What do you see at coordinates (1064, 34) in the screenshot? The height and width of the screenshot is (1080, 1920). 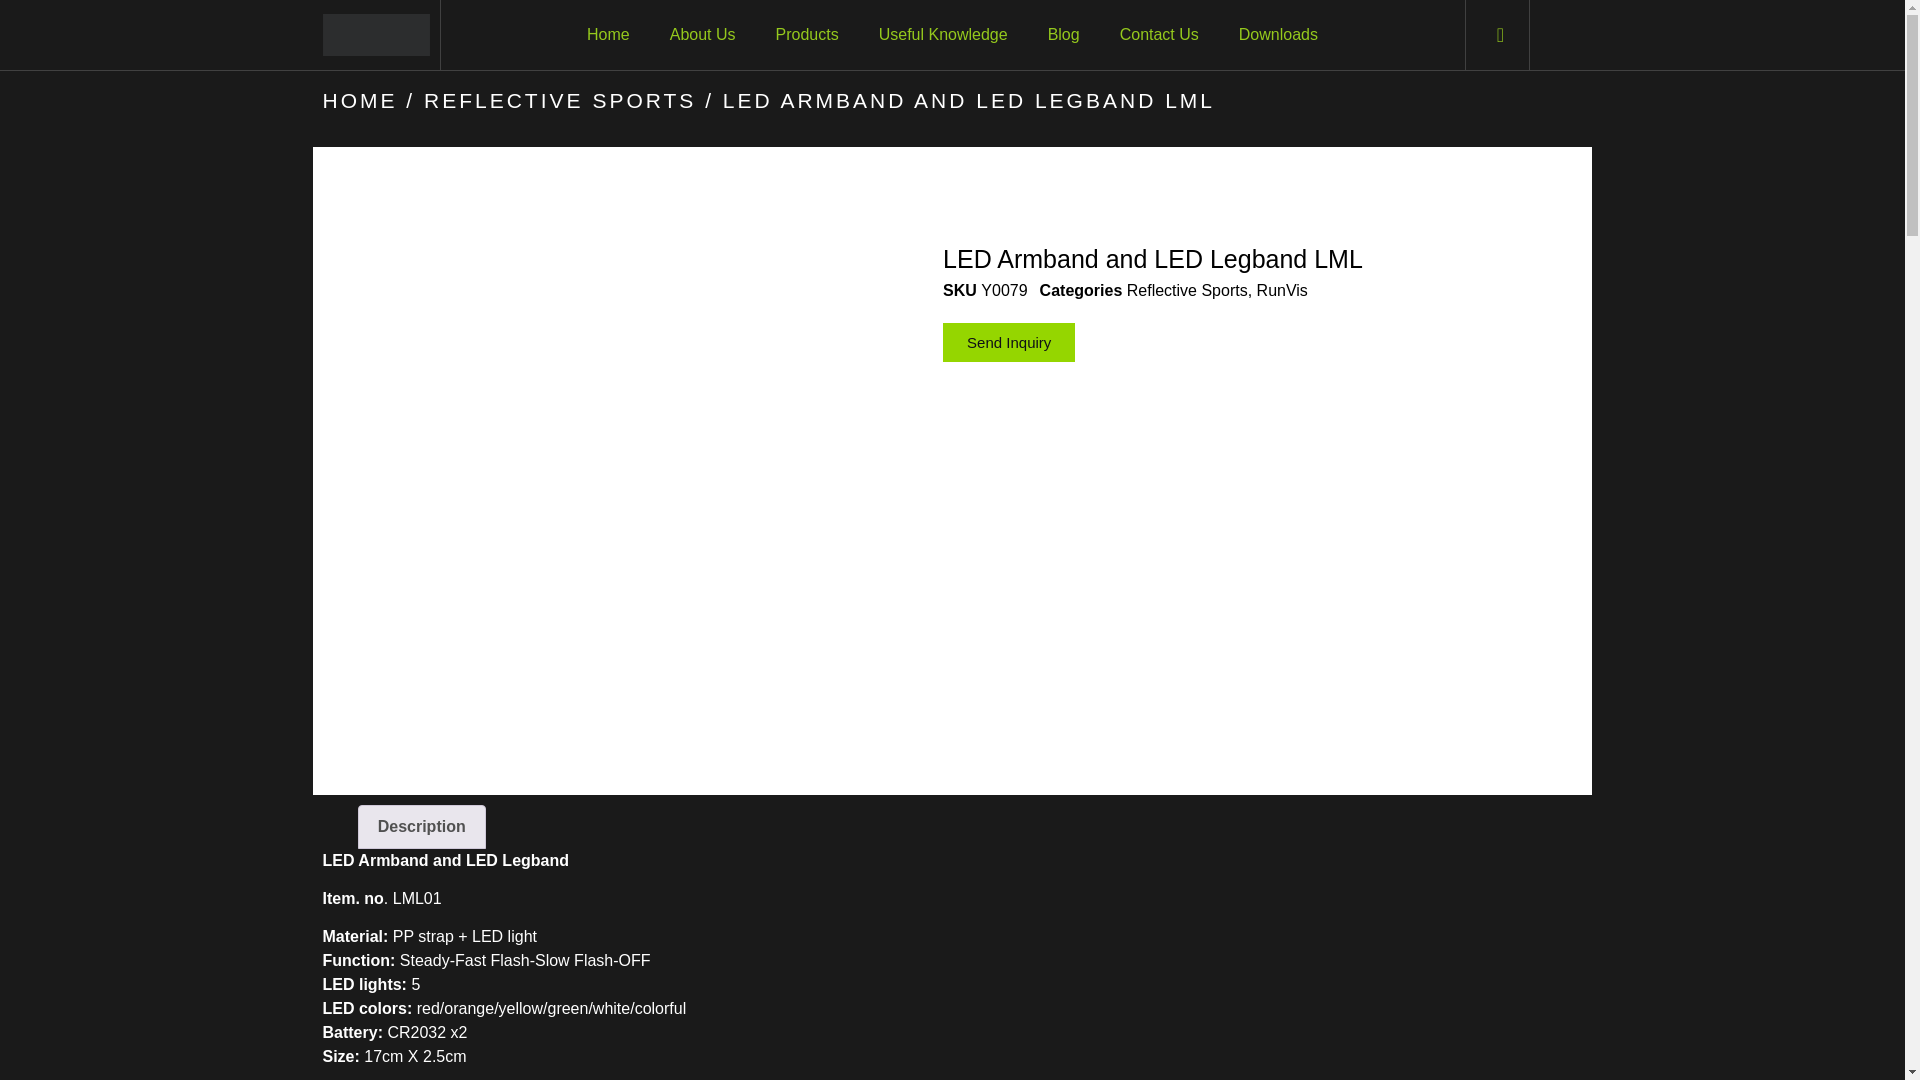 I see `Blog` at bounding box center [1064, 34].